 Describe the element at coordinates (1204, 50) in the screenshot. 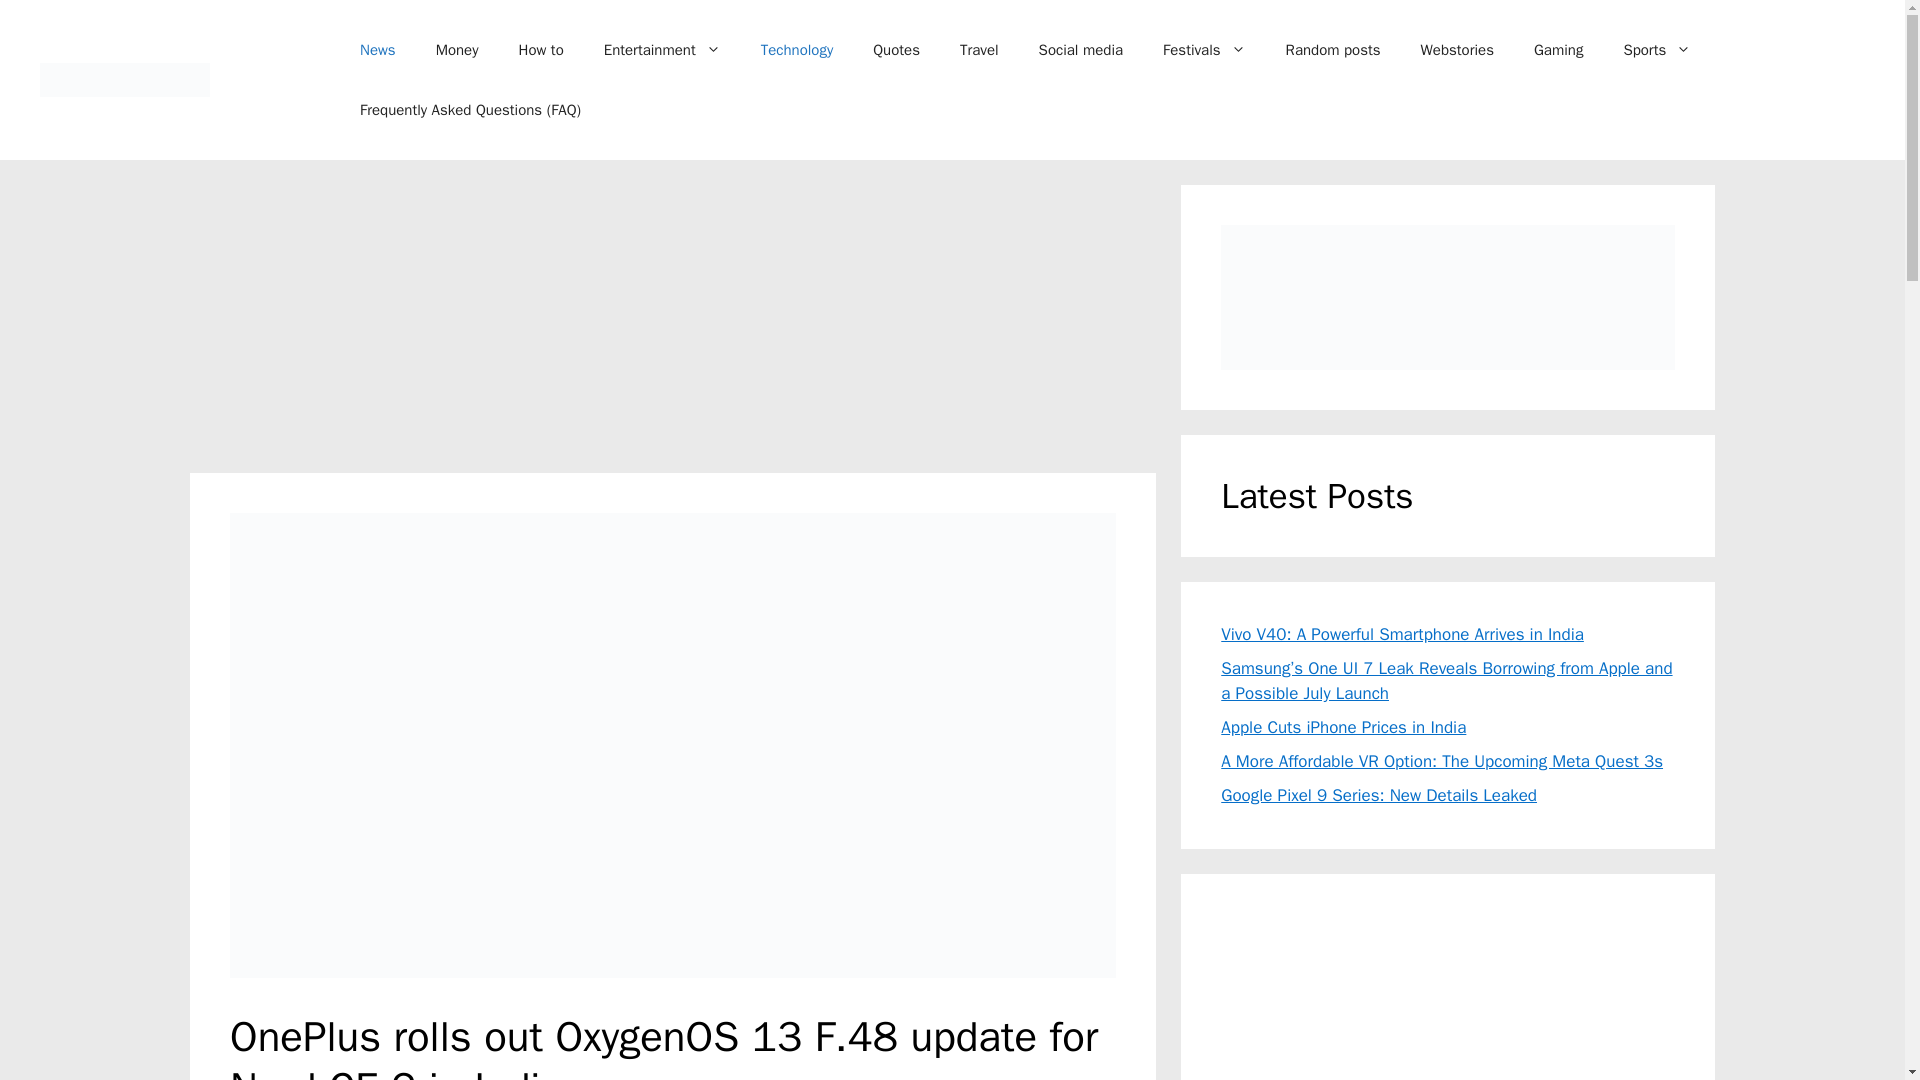

I see `Festivals` at that location.